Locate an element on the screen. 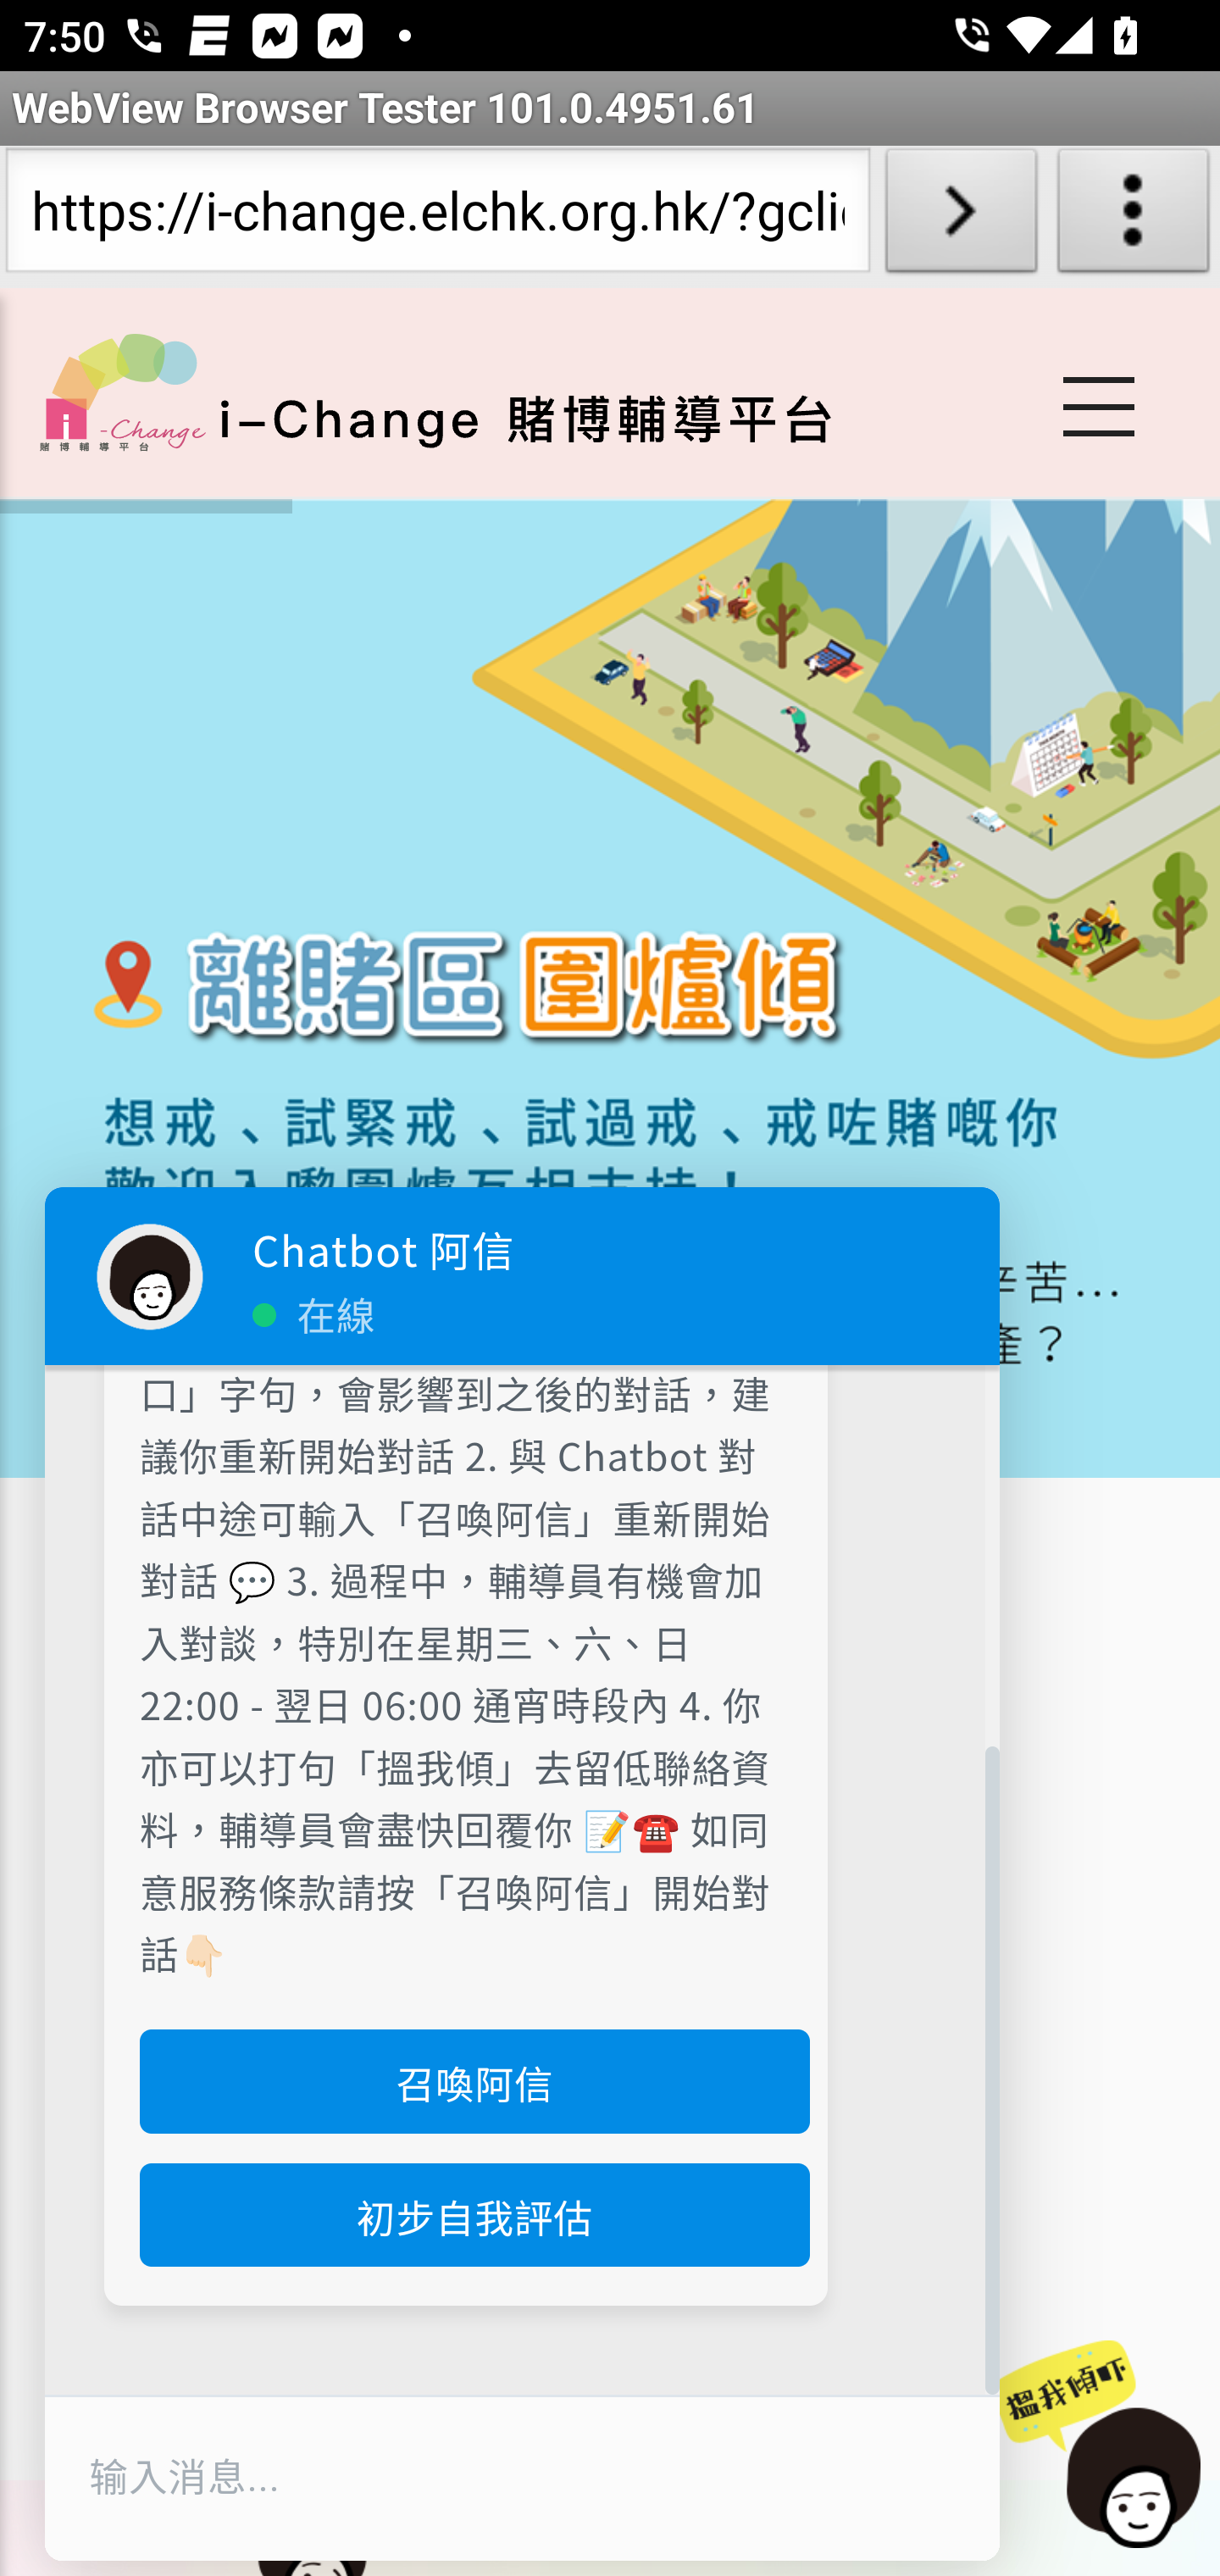 The image size is (1220, 2576). Home is located at coordinates (122, 391).